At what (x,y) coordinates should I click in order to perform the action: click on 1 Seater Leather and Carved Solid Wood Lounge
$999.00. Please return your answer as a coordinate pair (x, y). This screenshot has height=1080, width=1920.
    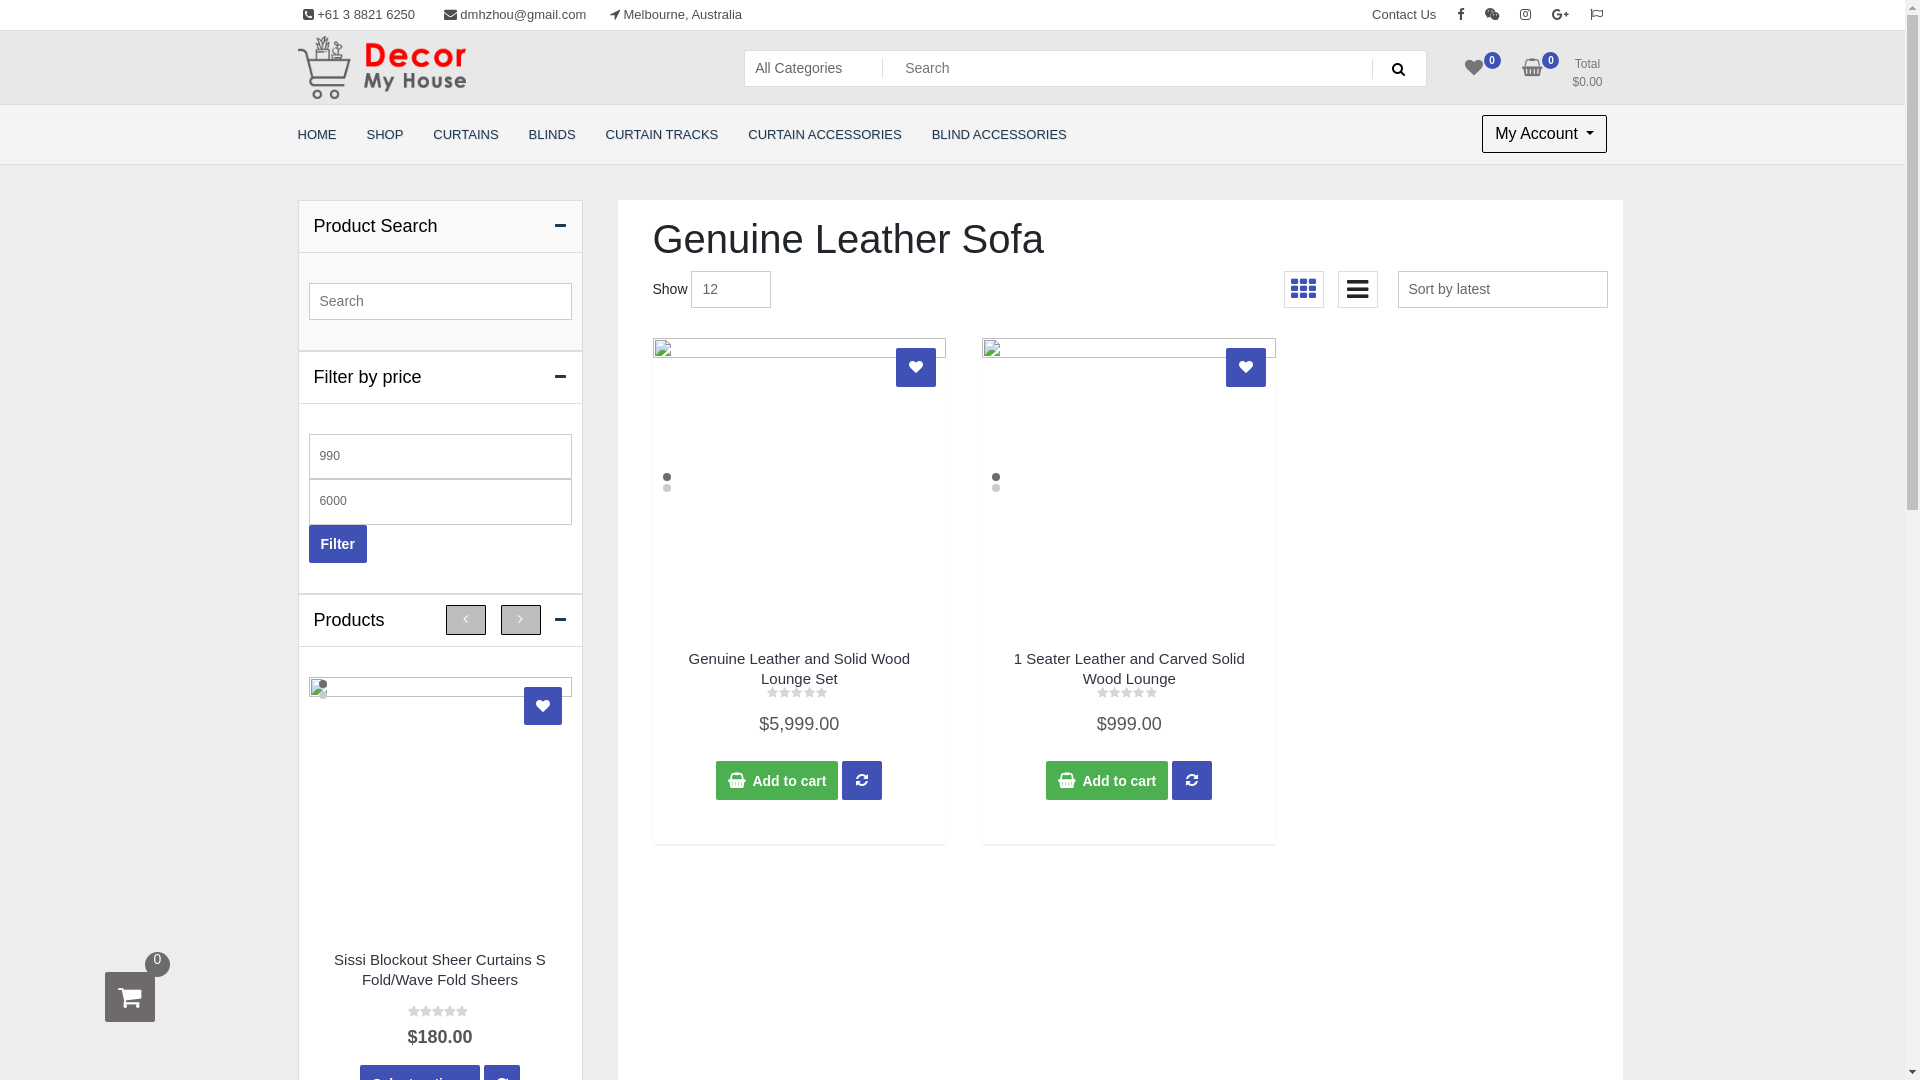
    Looking at the image, I should click on (1129, 690).